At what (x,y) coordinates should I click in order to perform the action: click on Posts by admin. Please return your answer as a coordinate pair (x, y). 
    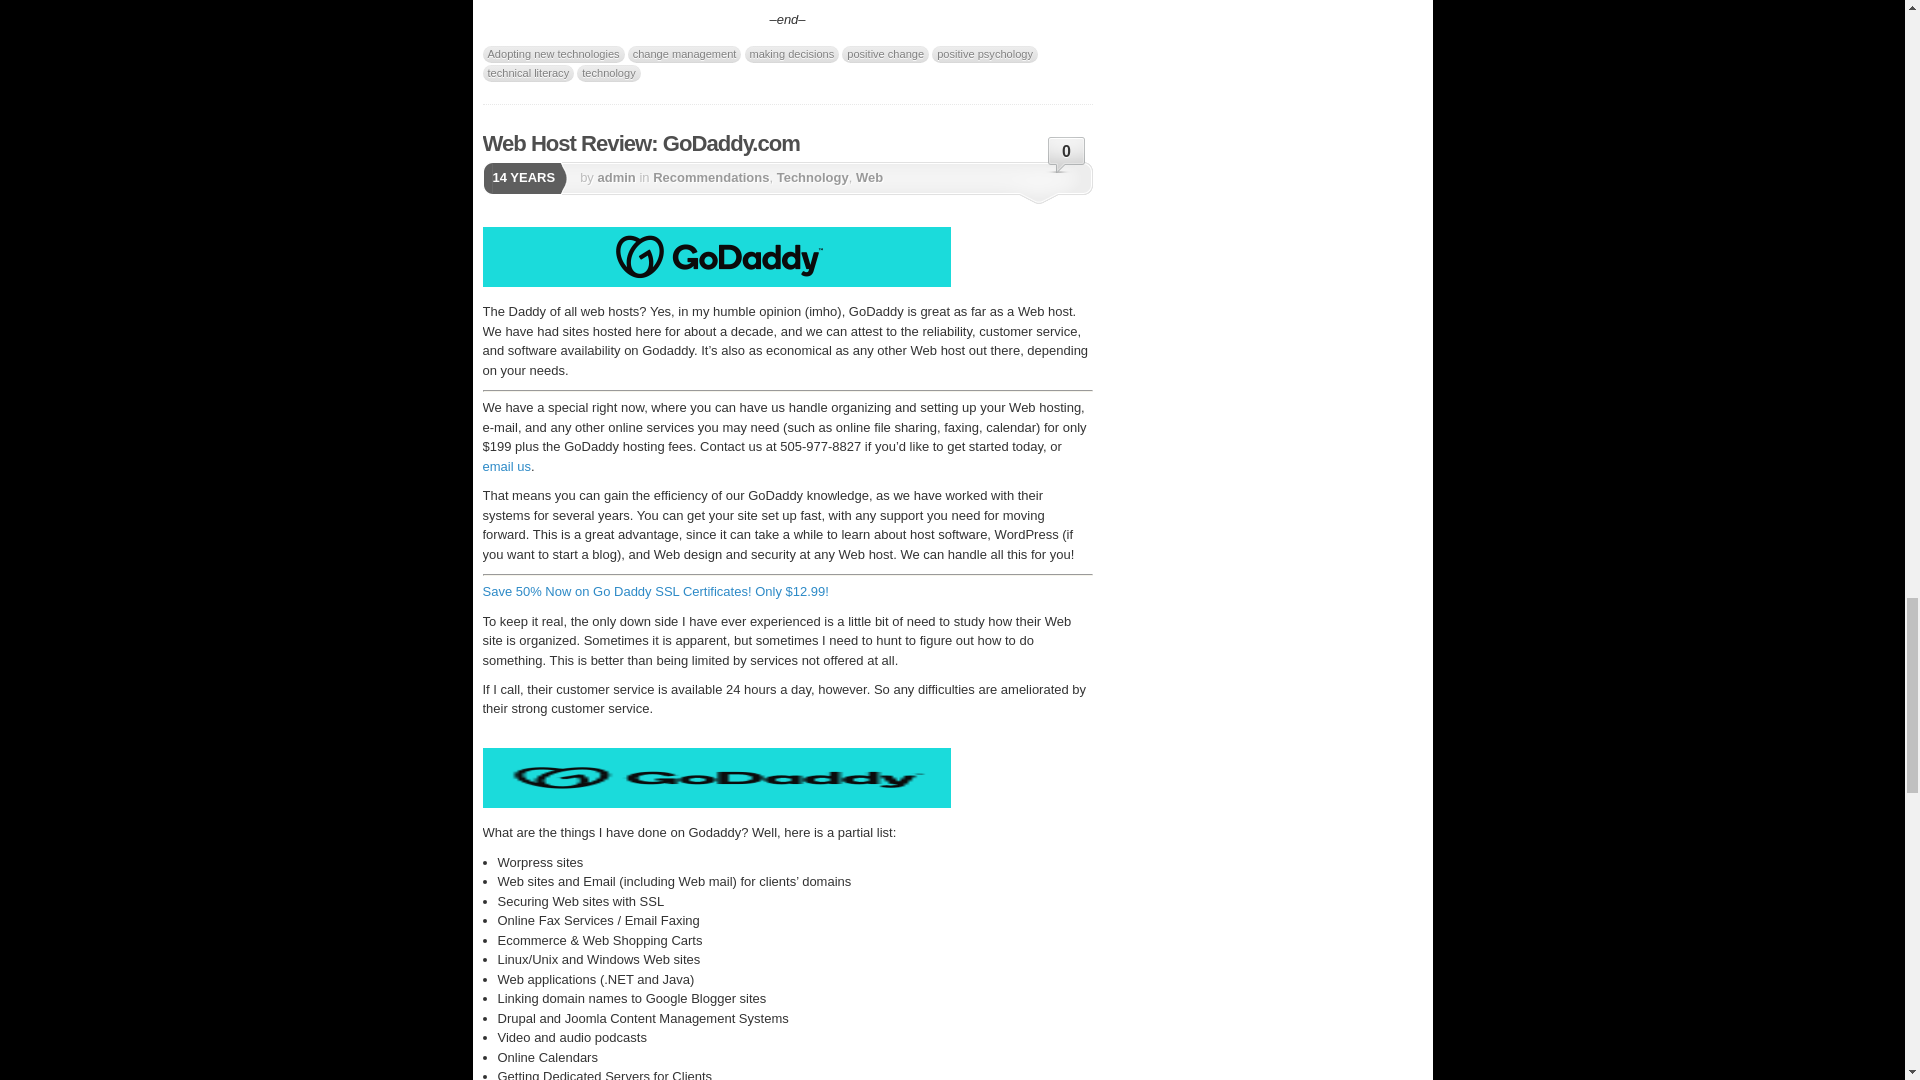
    Looking at the image, I should click on (616, 176).